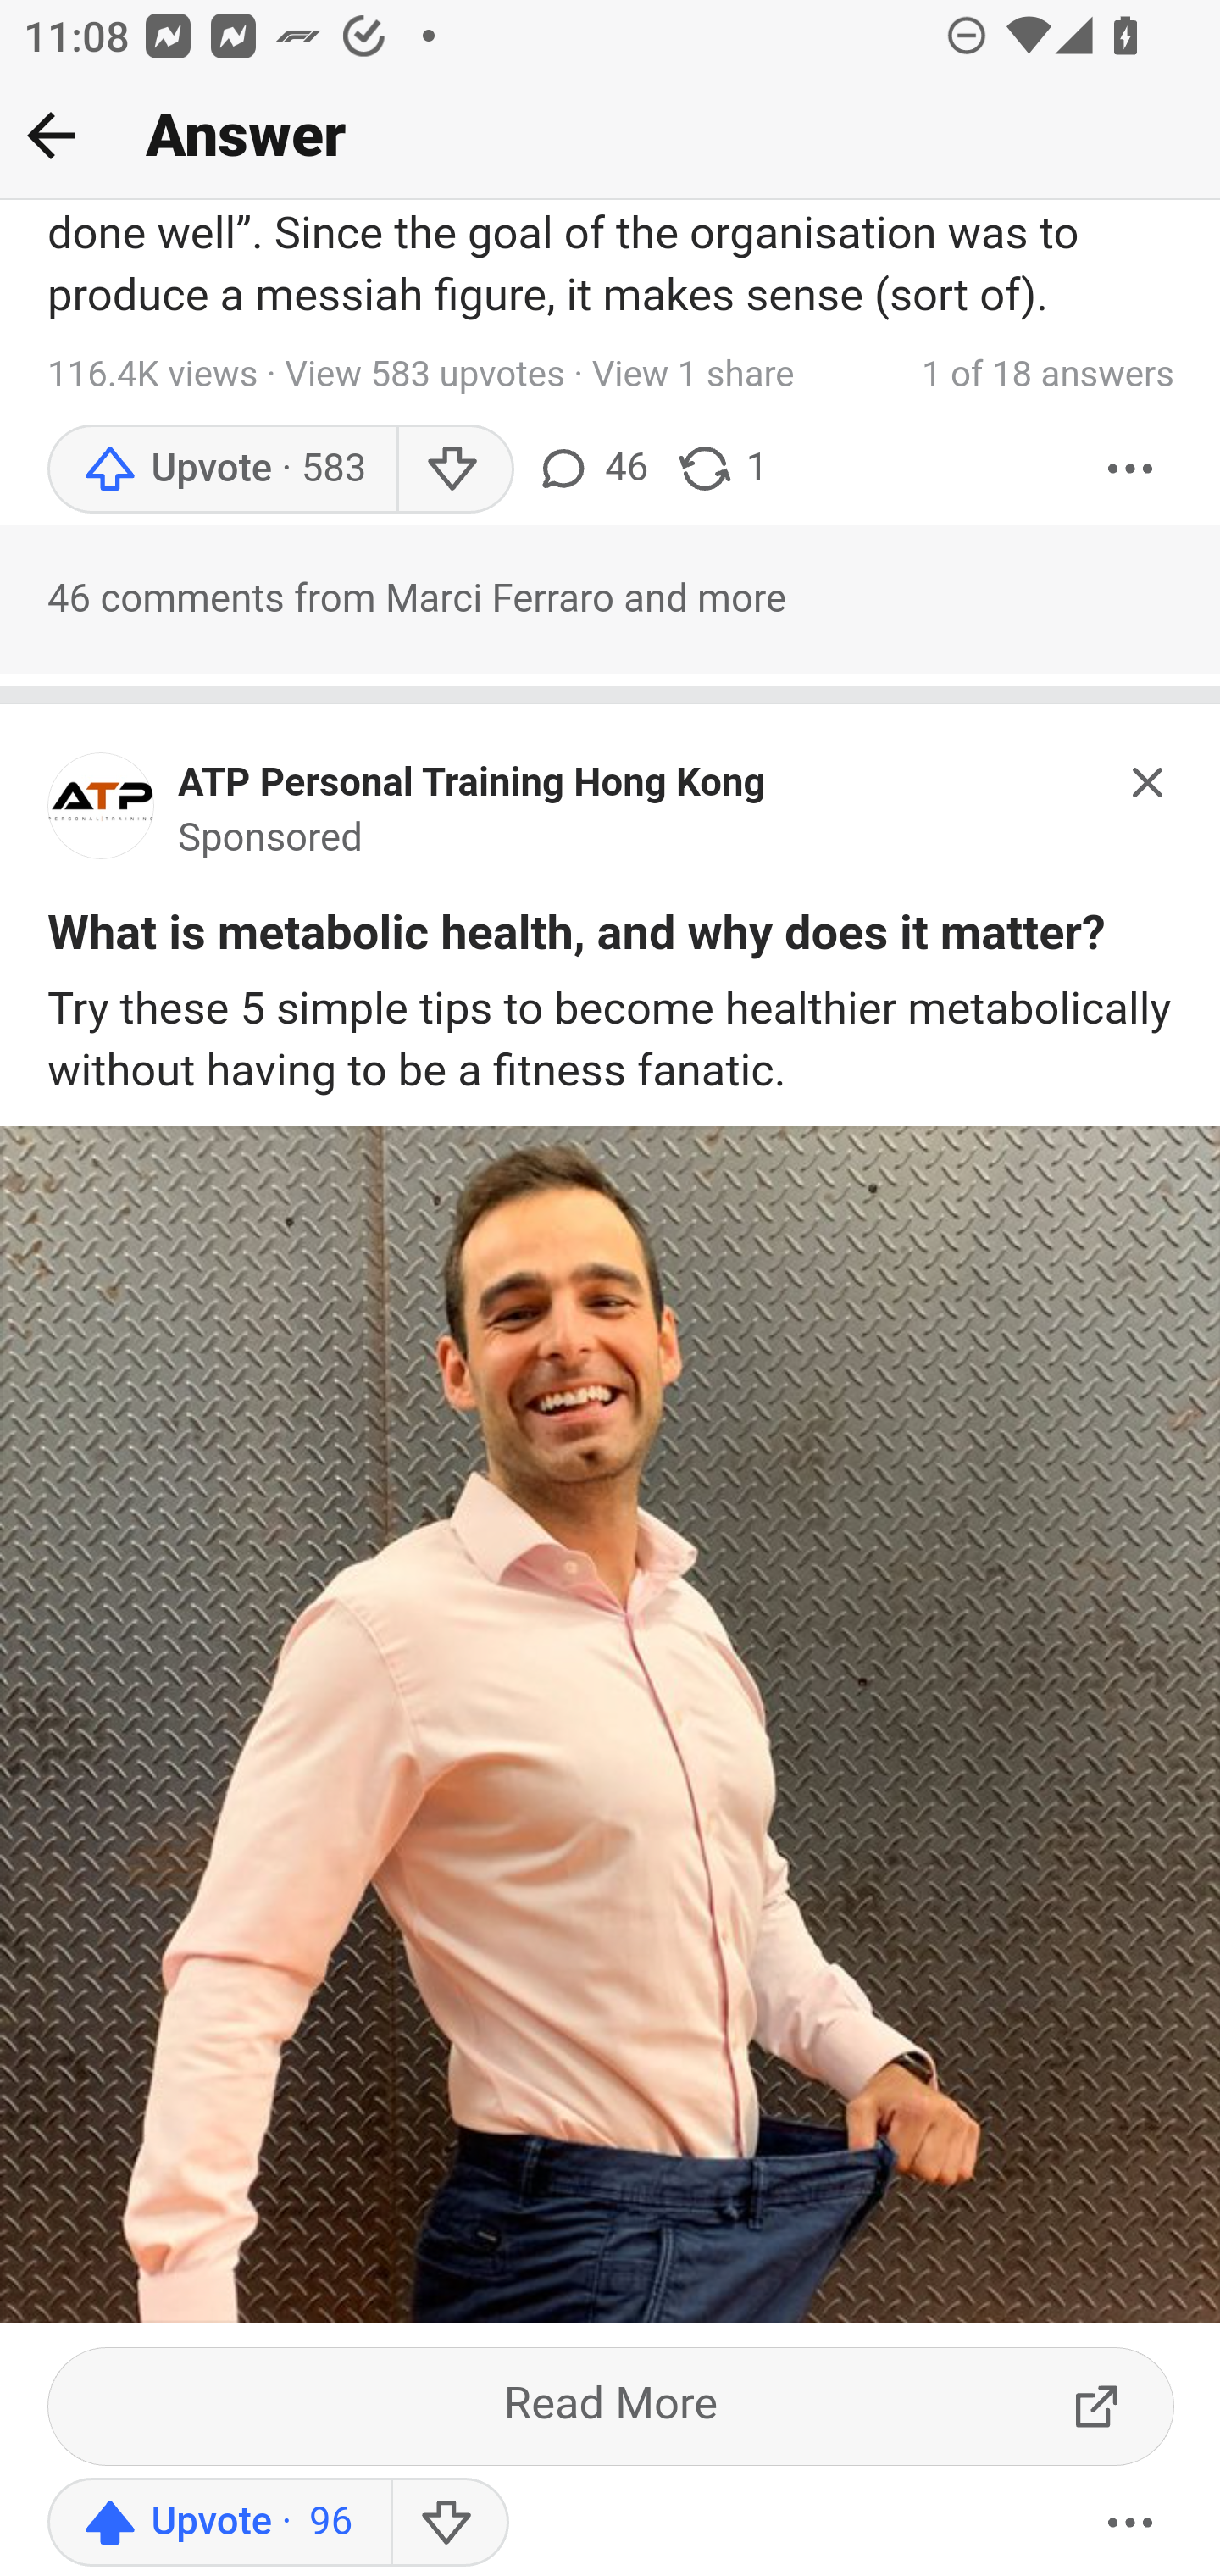  Describe the element at coordinates (102, 815) in the screenshot. I see `main-qimg-1f396d5a5e054ddd9a425d683de3a2f9` at that location.